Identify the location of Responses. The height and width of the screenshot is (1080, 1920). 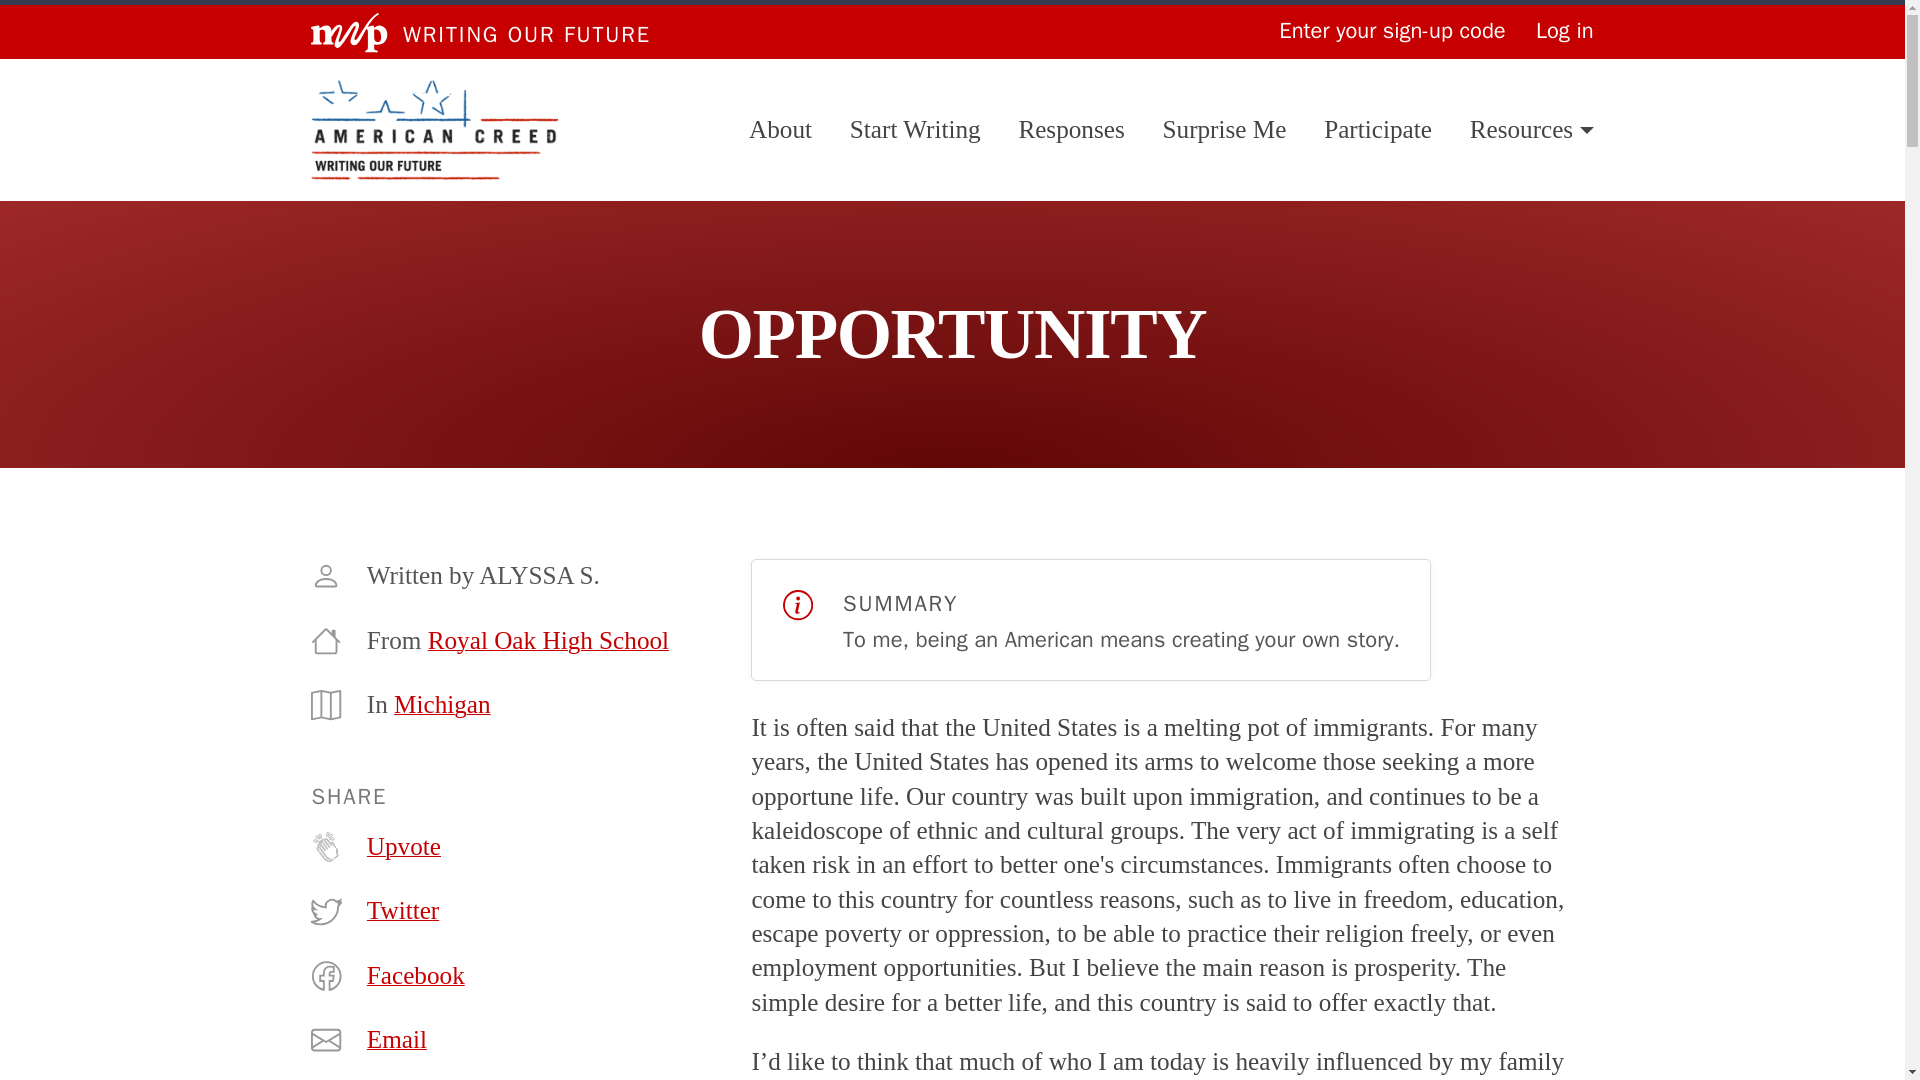
(1070, 130).